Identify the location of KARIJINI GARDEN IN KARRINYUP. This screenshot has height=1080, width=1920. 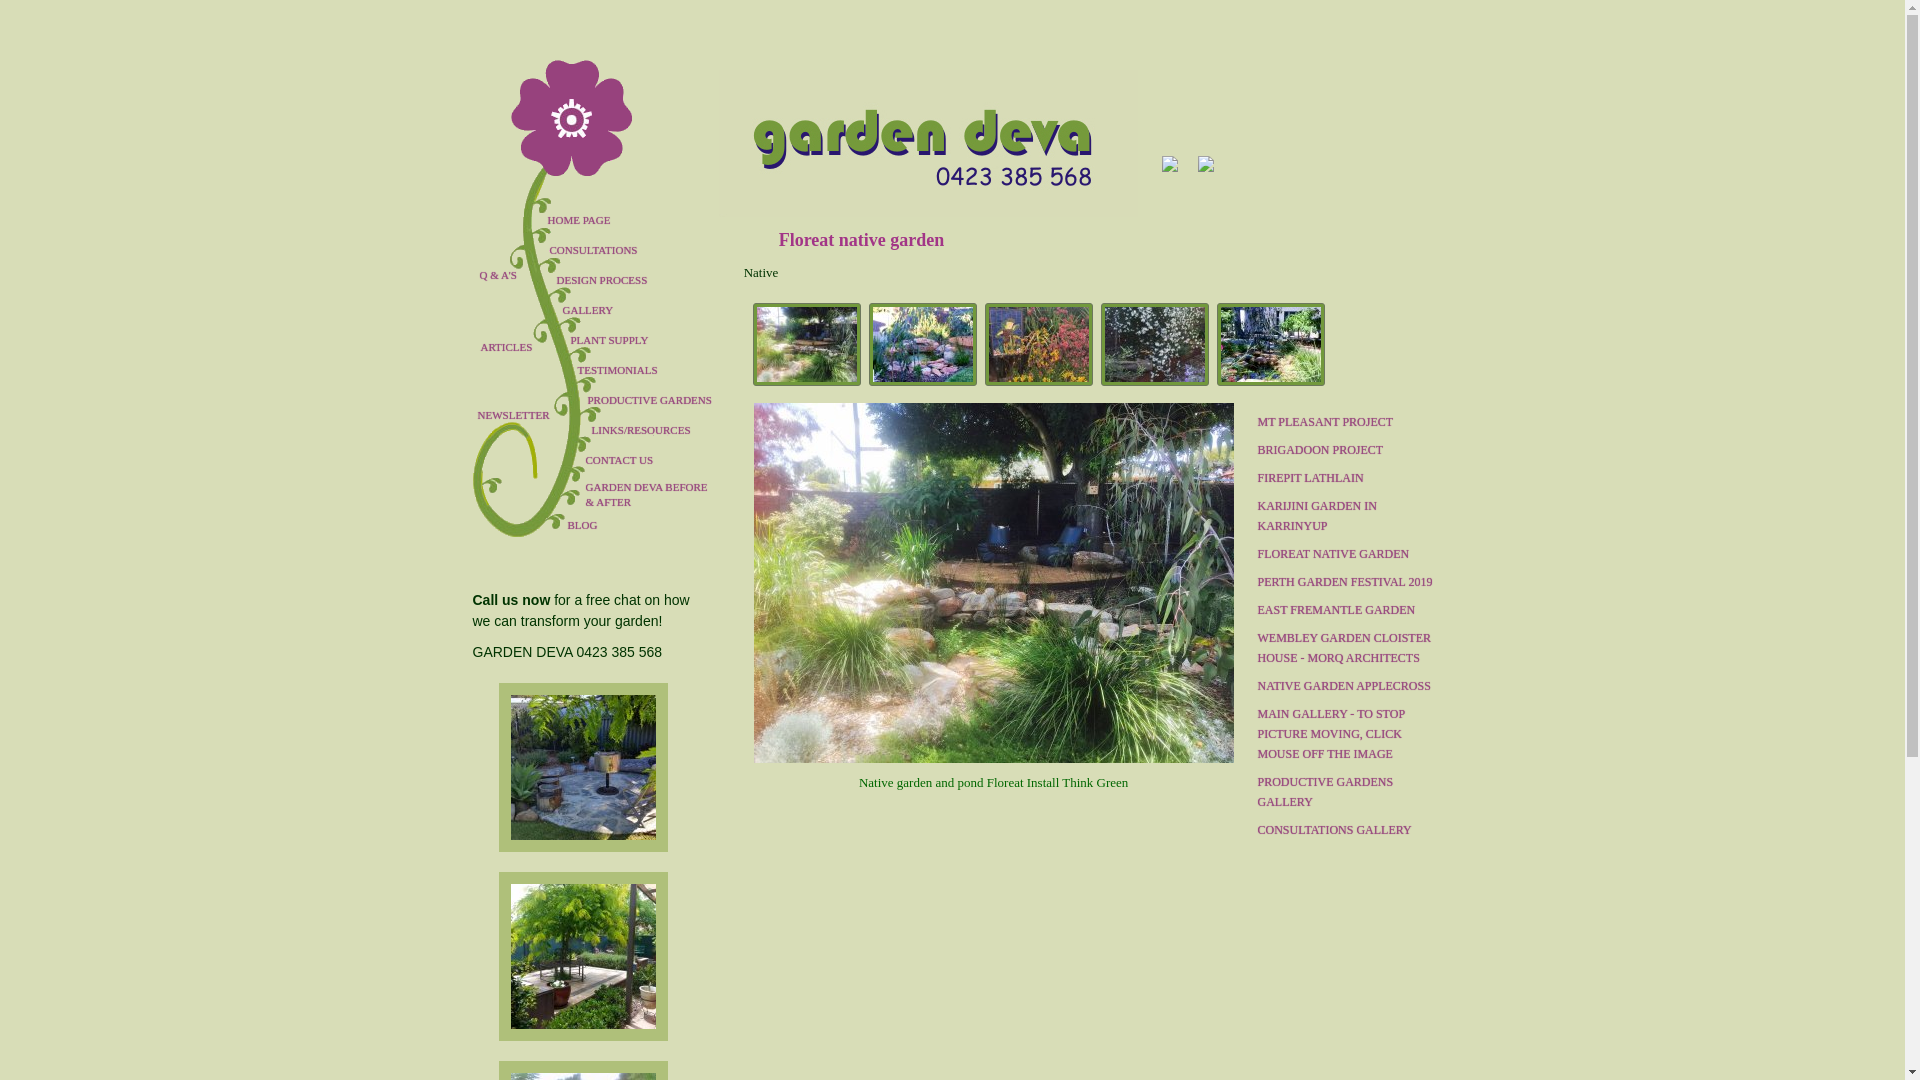
(1344, 516).